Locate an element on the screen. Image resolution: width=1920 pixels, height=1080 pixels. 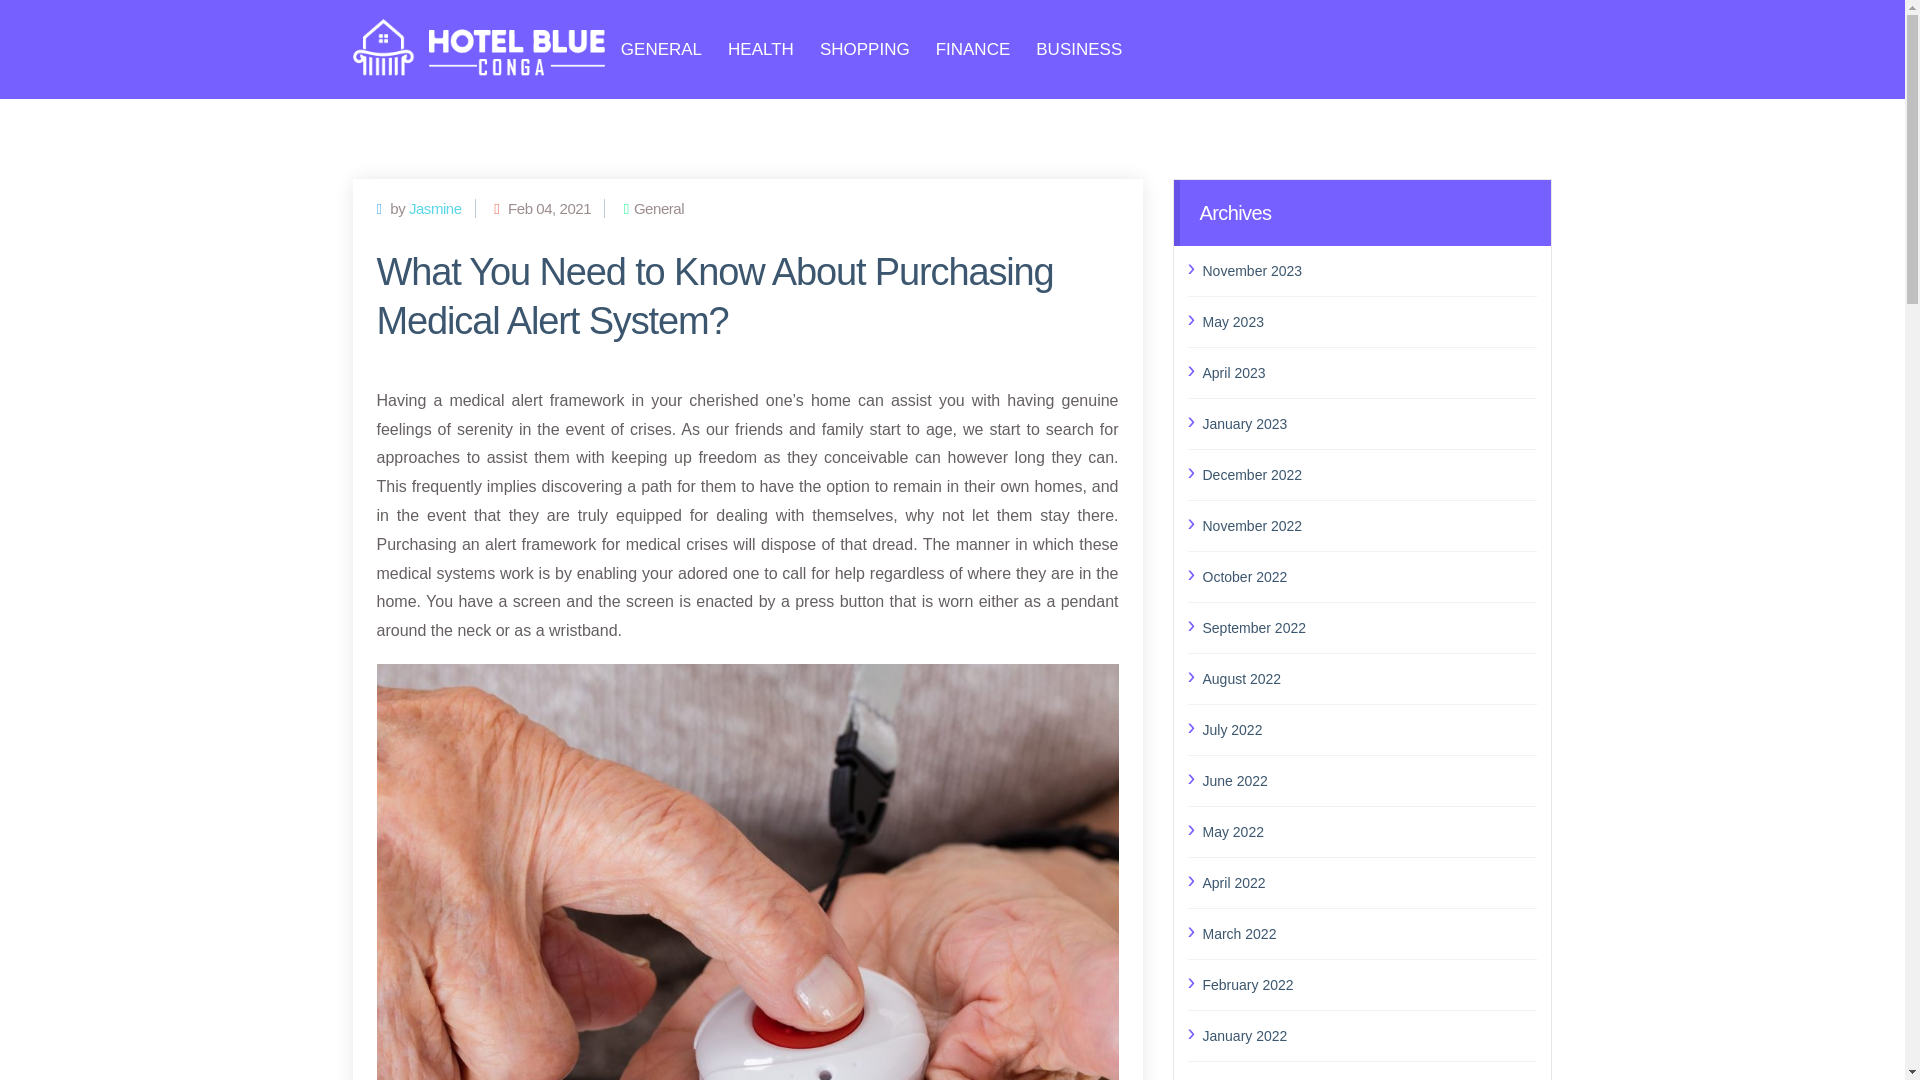
June 2022 is located at coordinates (1369, 780).